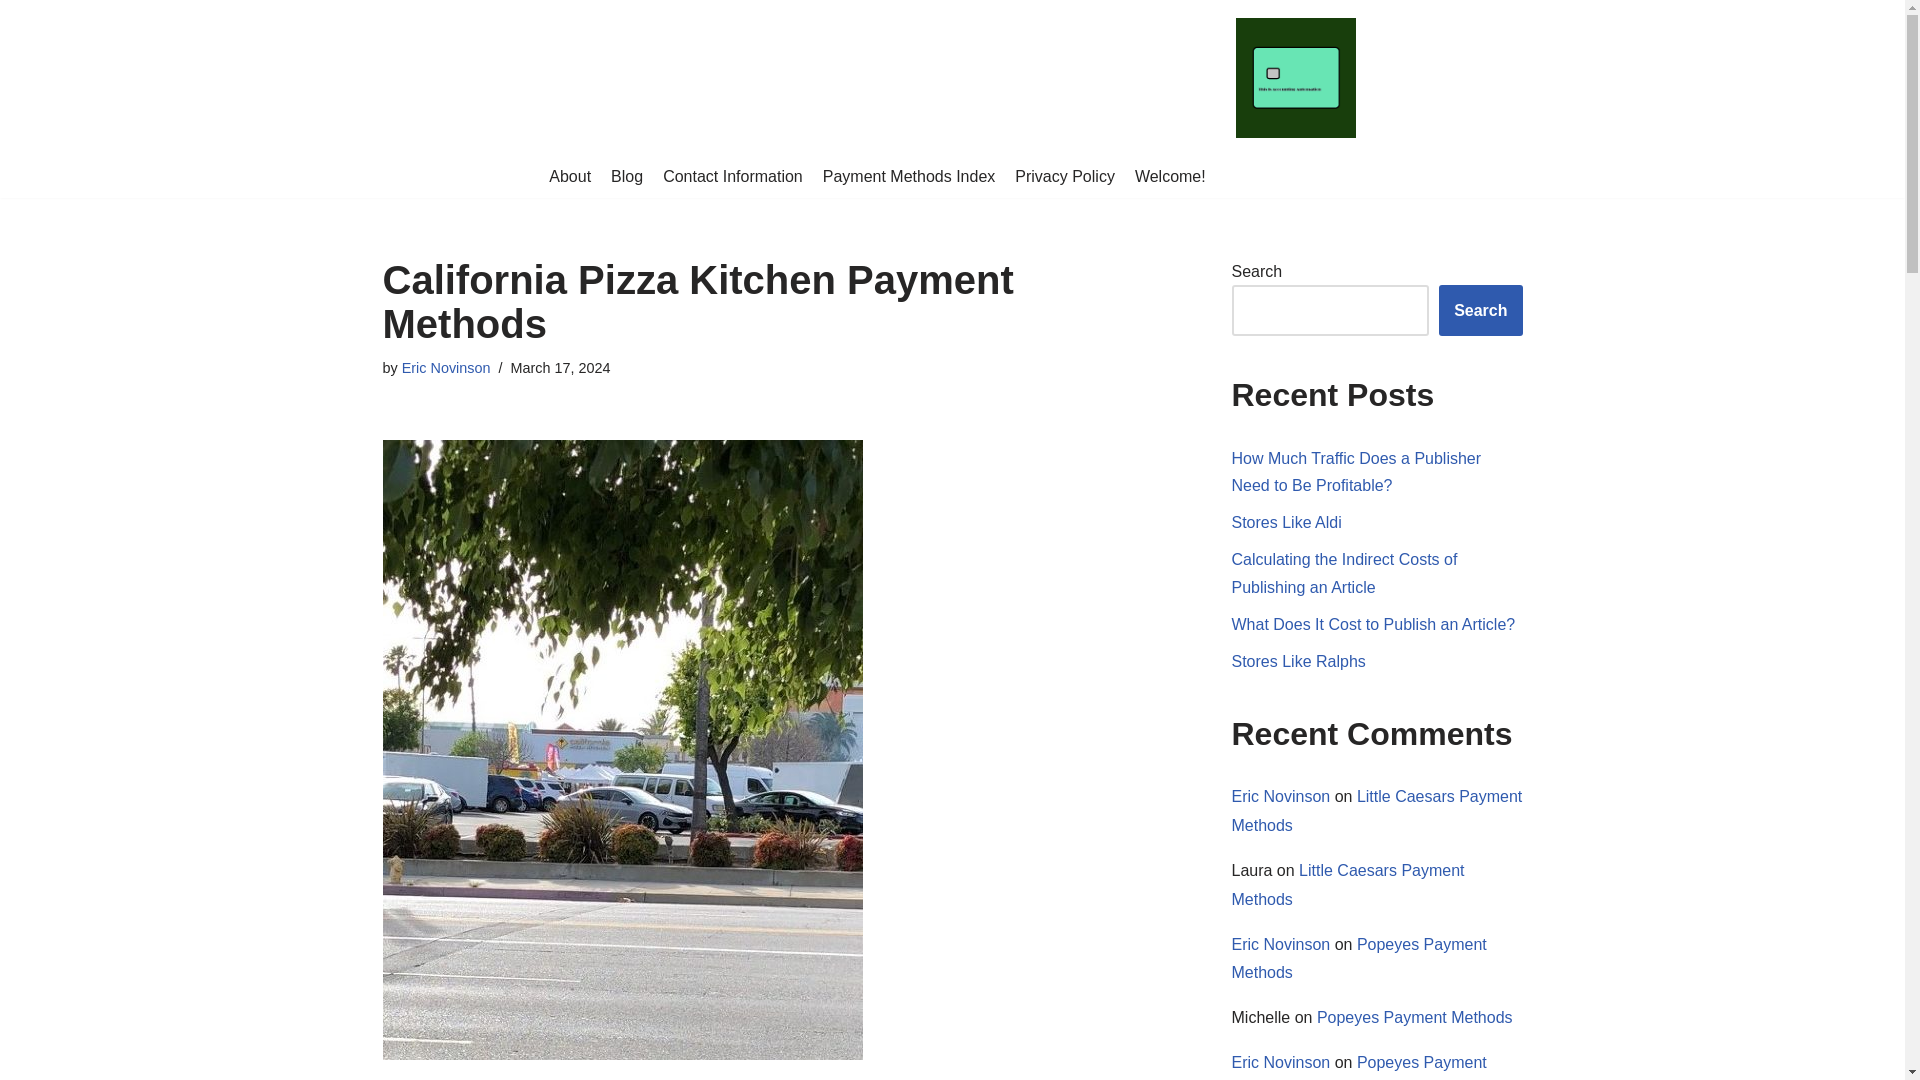  What do you see at coordinates (1374, 624) in the screenshot?
I see `What Does It Cost to Publish an Article?` at bounding box center [1374, 624].